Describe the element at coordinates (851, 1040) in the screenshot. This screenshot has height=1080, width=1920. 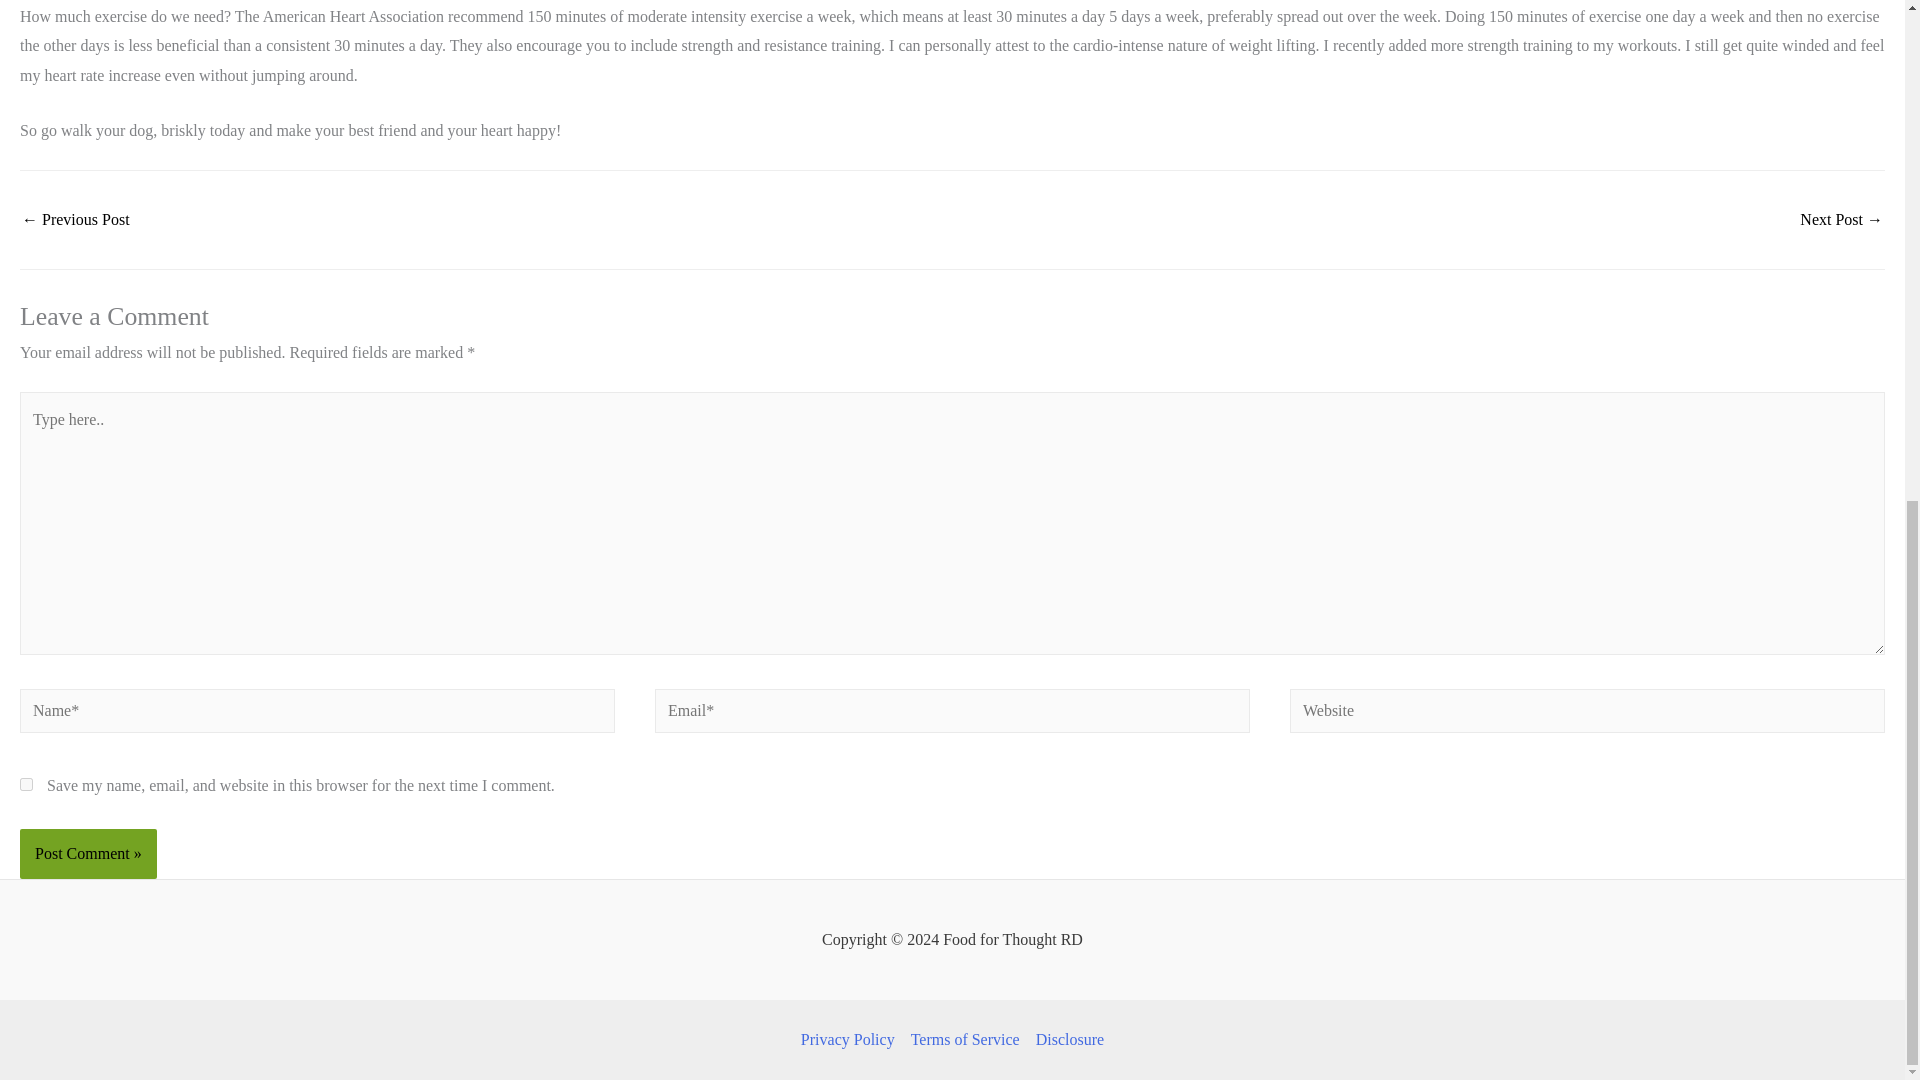
I see `Privacy Policy` at that location.